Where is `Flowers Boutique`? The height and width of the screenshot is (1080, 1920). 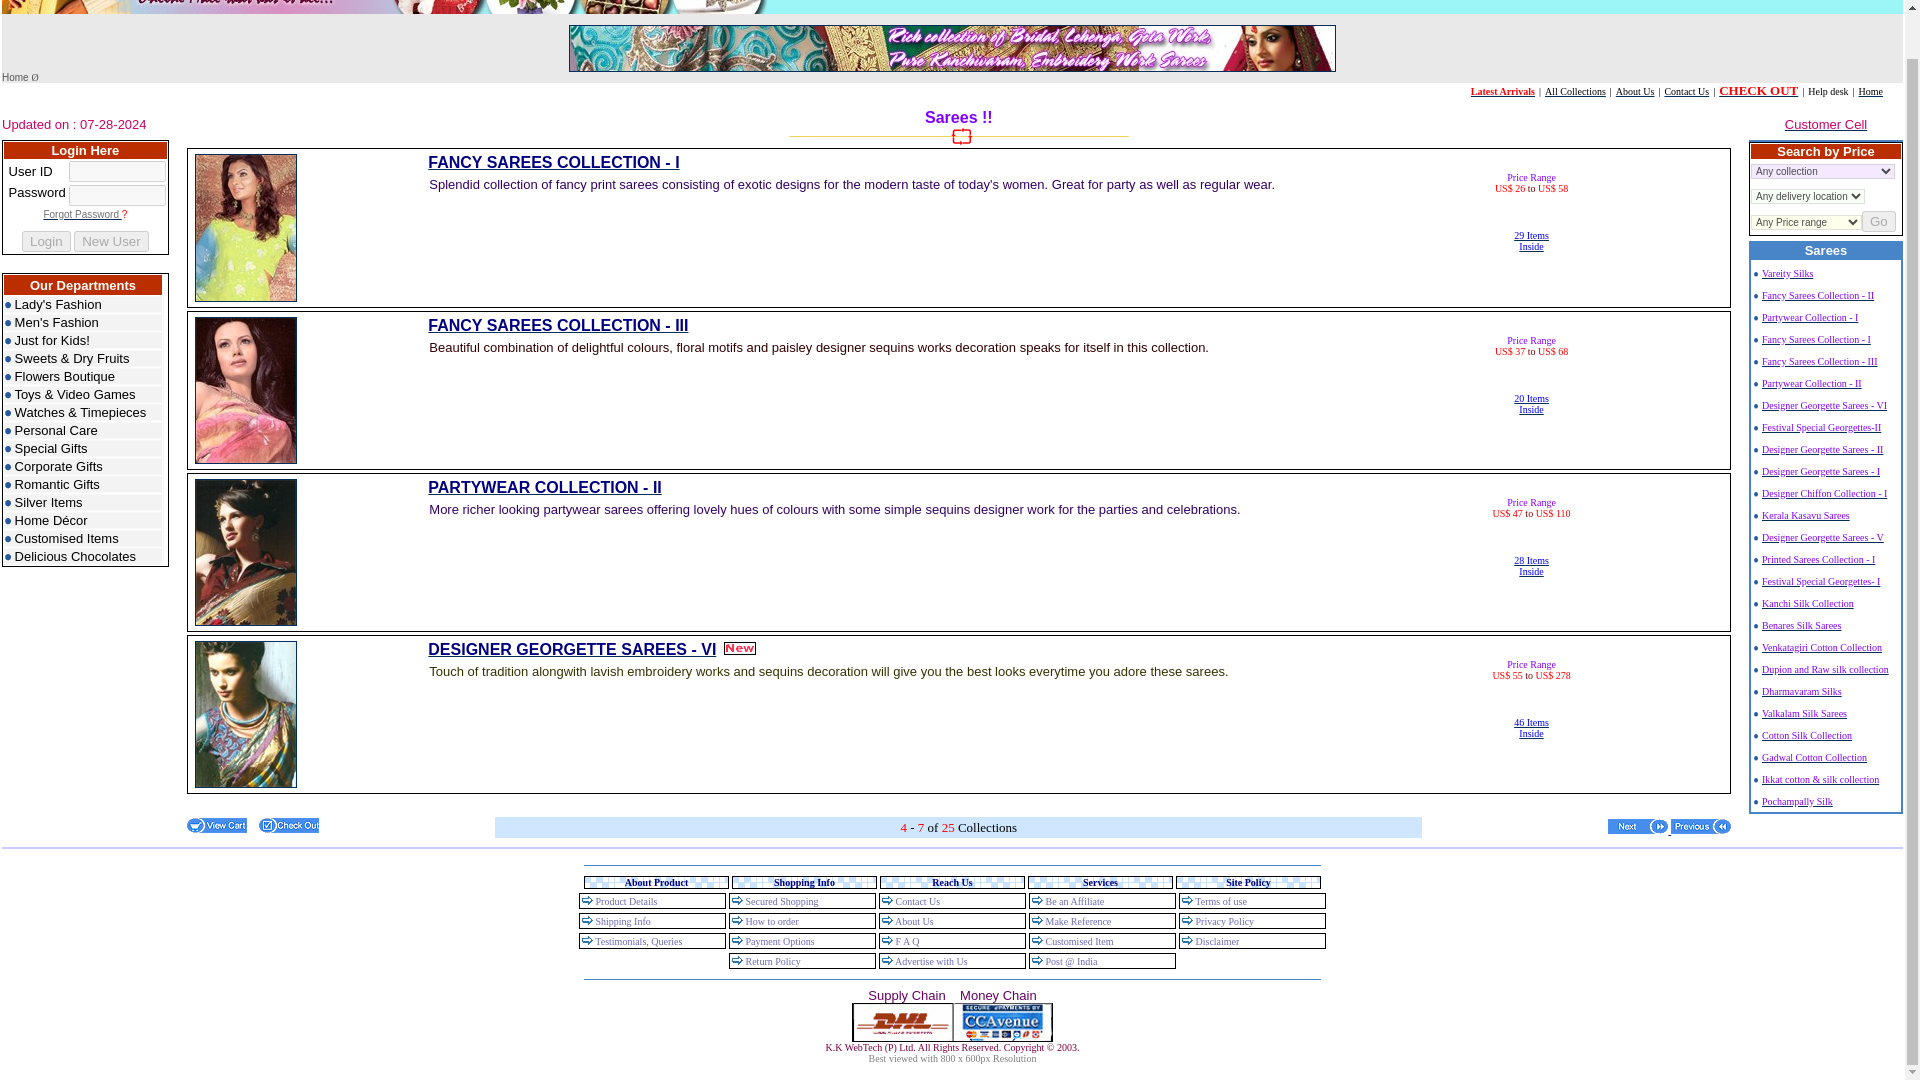 Flowers Boutique is located at coordinates (83, 376).